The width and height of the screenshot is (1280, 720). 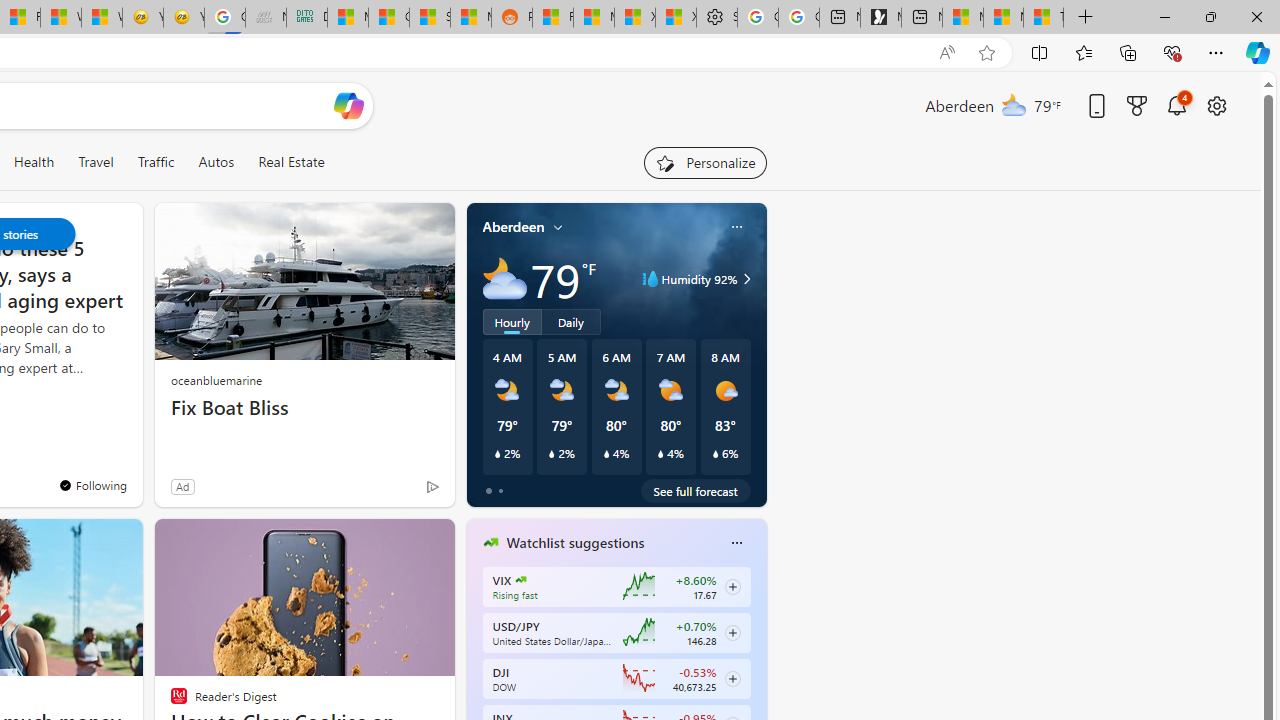 What do you see at coordinates (715, 454) in the screenshot?
I see `Class: weather-current-precipitation-glyph` at bounding box center [715, 454].